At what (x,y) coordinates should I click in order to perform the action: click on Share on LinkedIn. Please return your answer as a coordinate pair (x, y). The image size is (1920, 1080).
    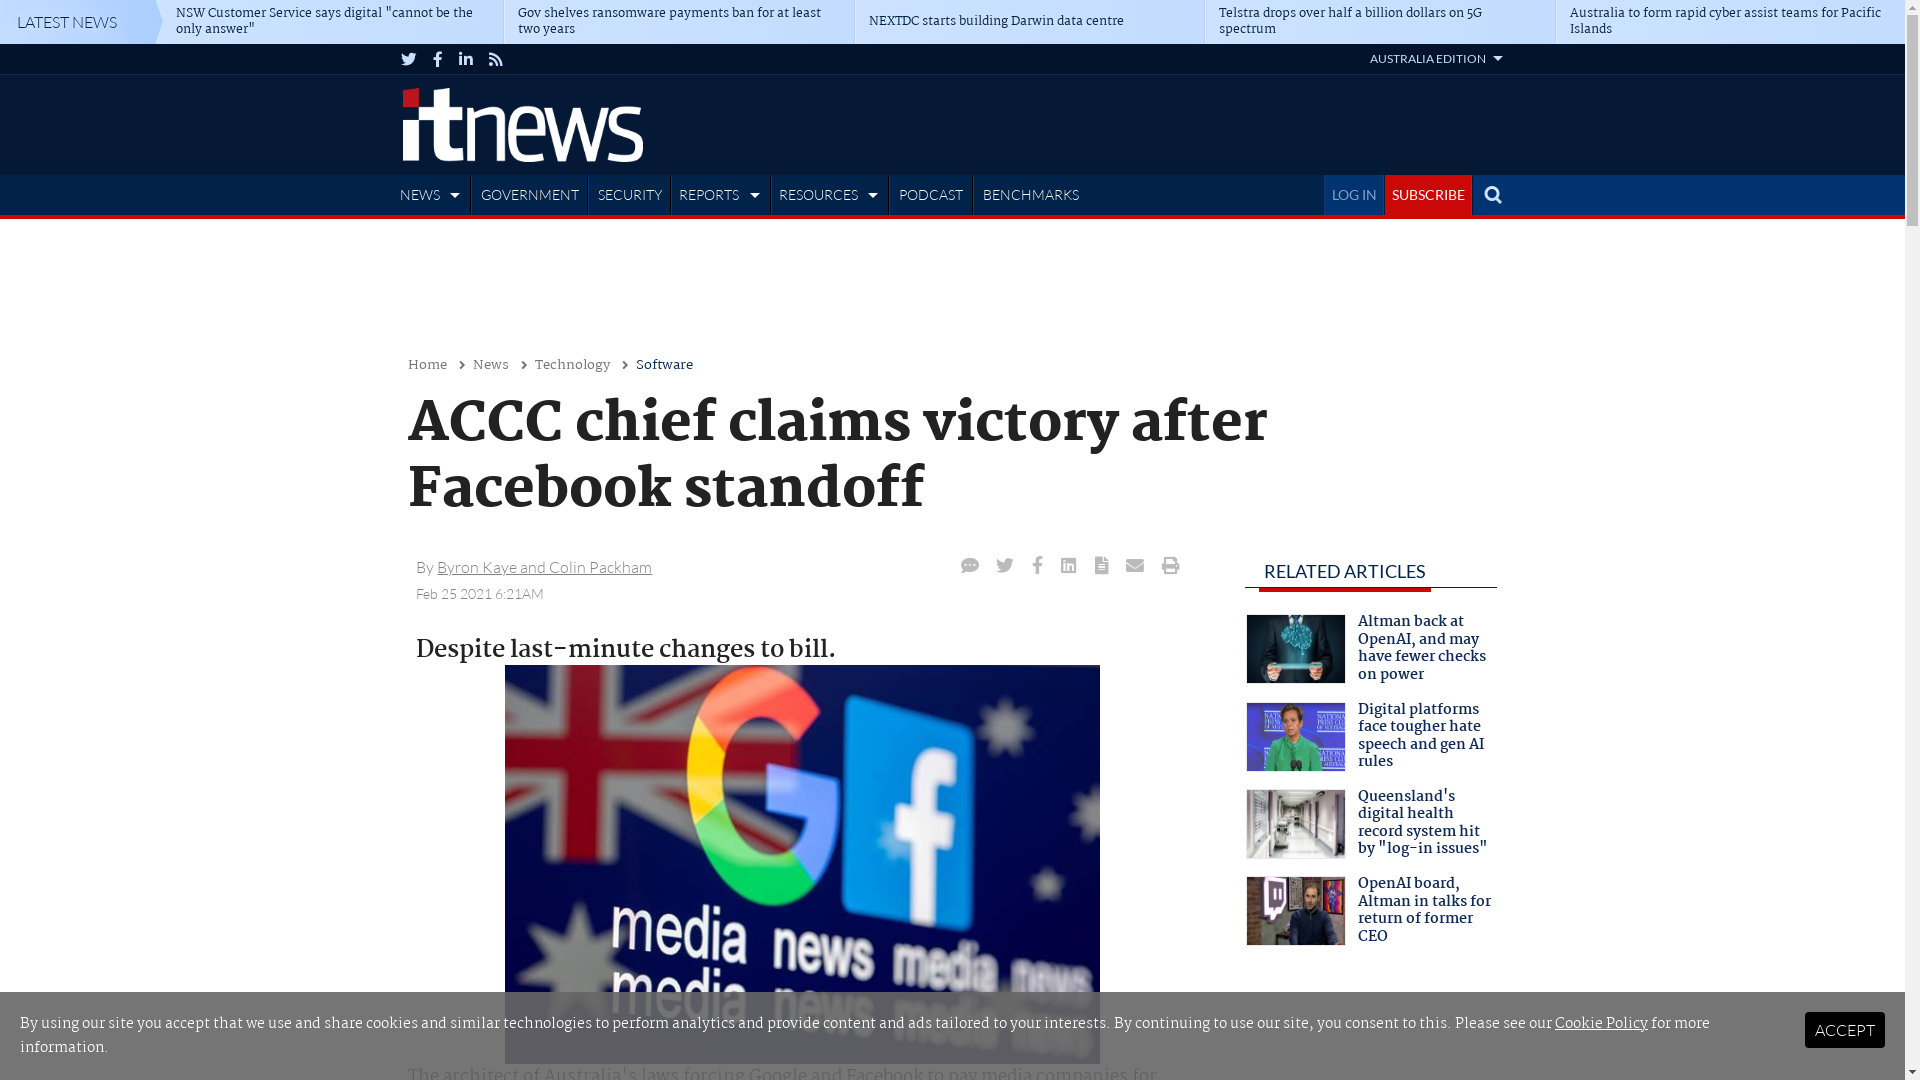
    Looking at the image, I should click on (1069, 566).